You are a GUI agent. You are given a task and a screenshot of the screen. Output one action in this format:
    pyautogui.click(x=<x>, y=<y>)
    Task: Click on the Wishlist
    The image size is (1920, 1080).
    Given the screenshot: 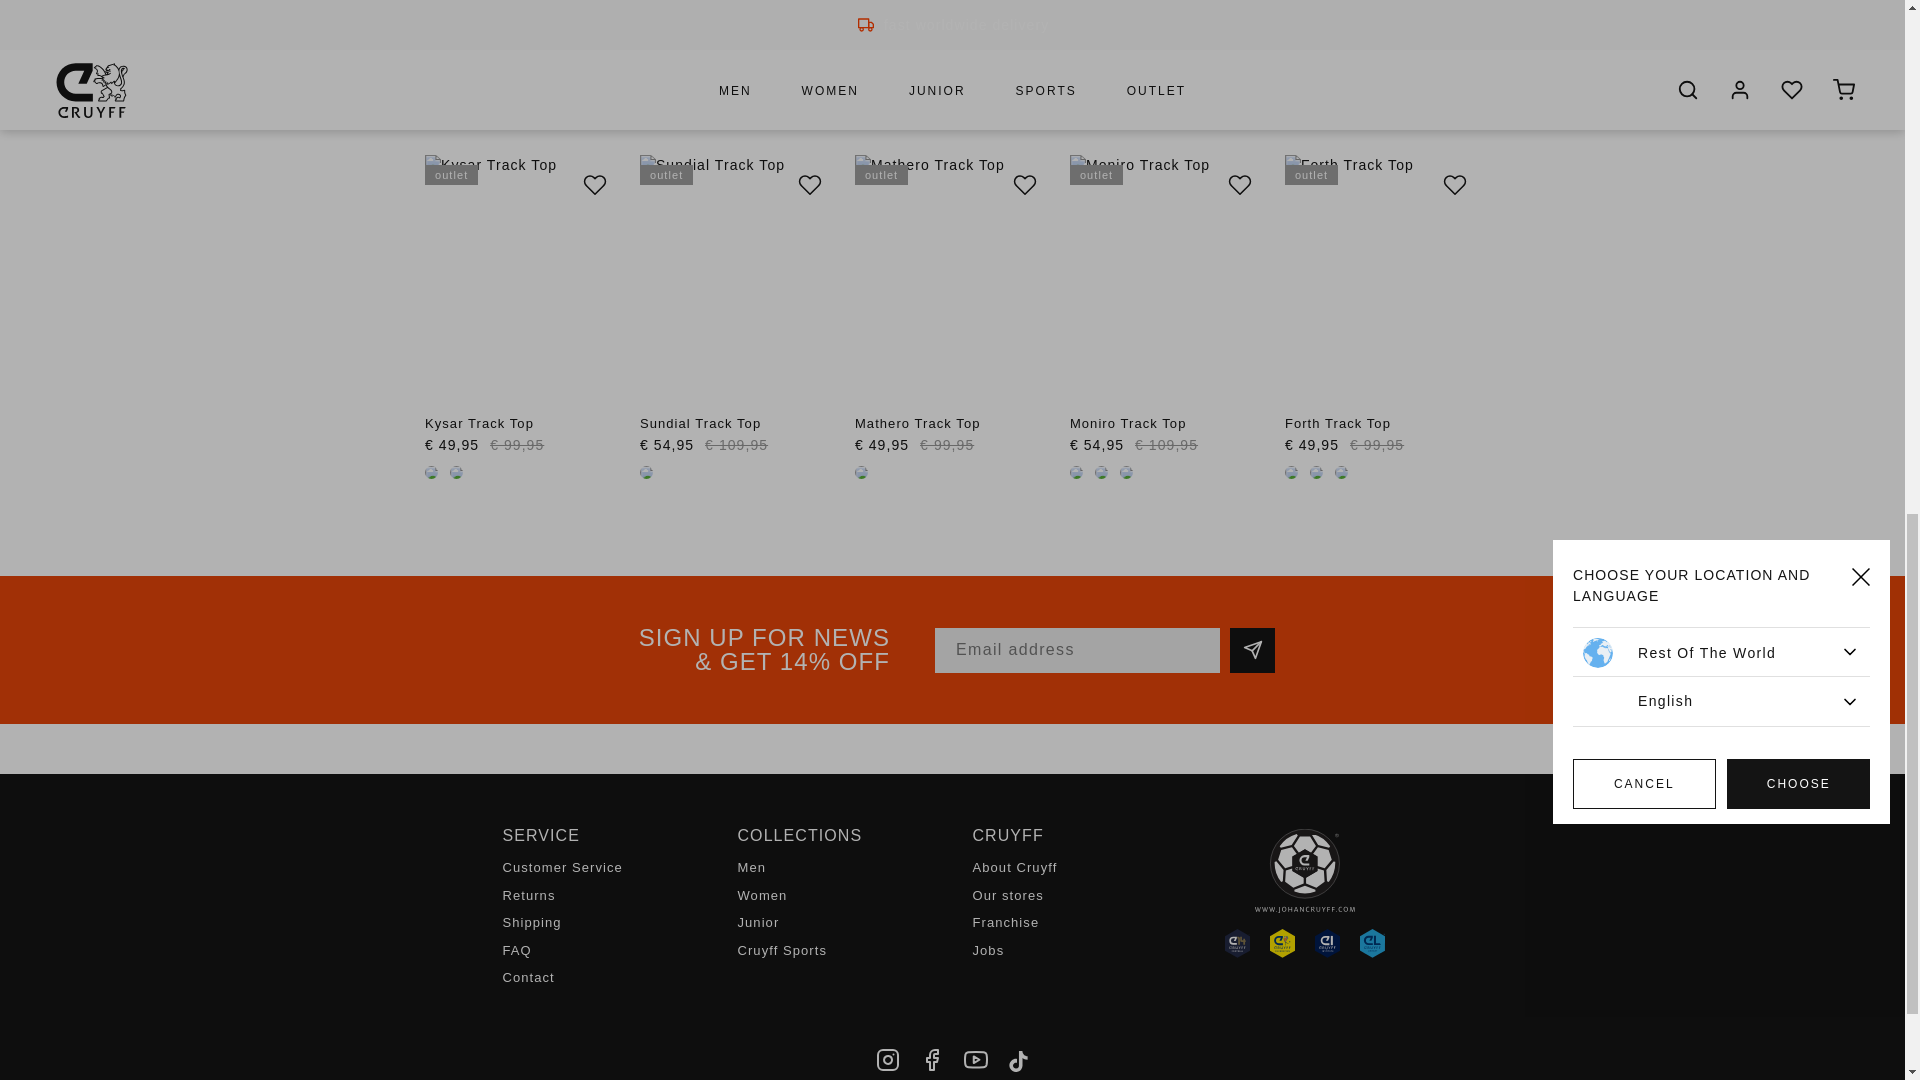 What is the action you would take?
    pyautogui.click(x=809, y=185)
    